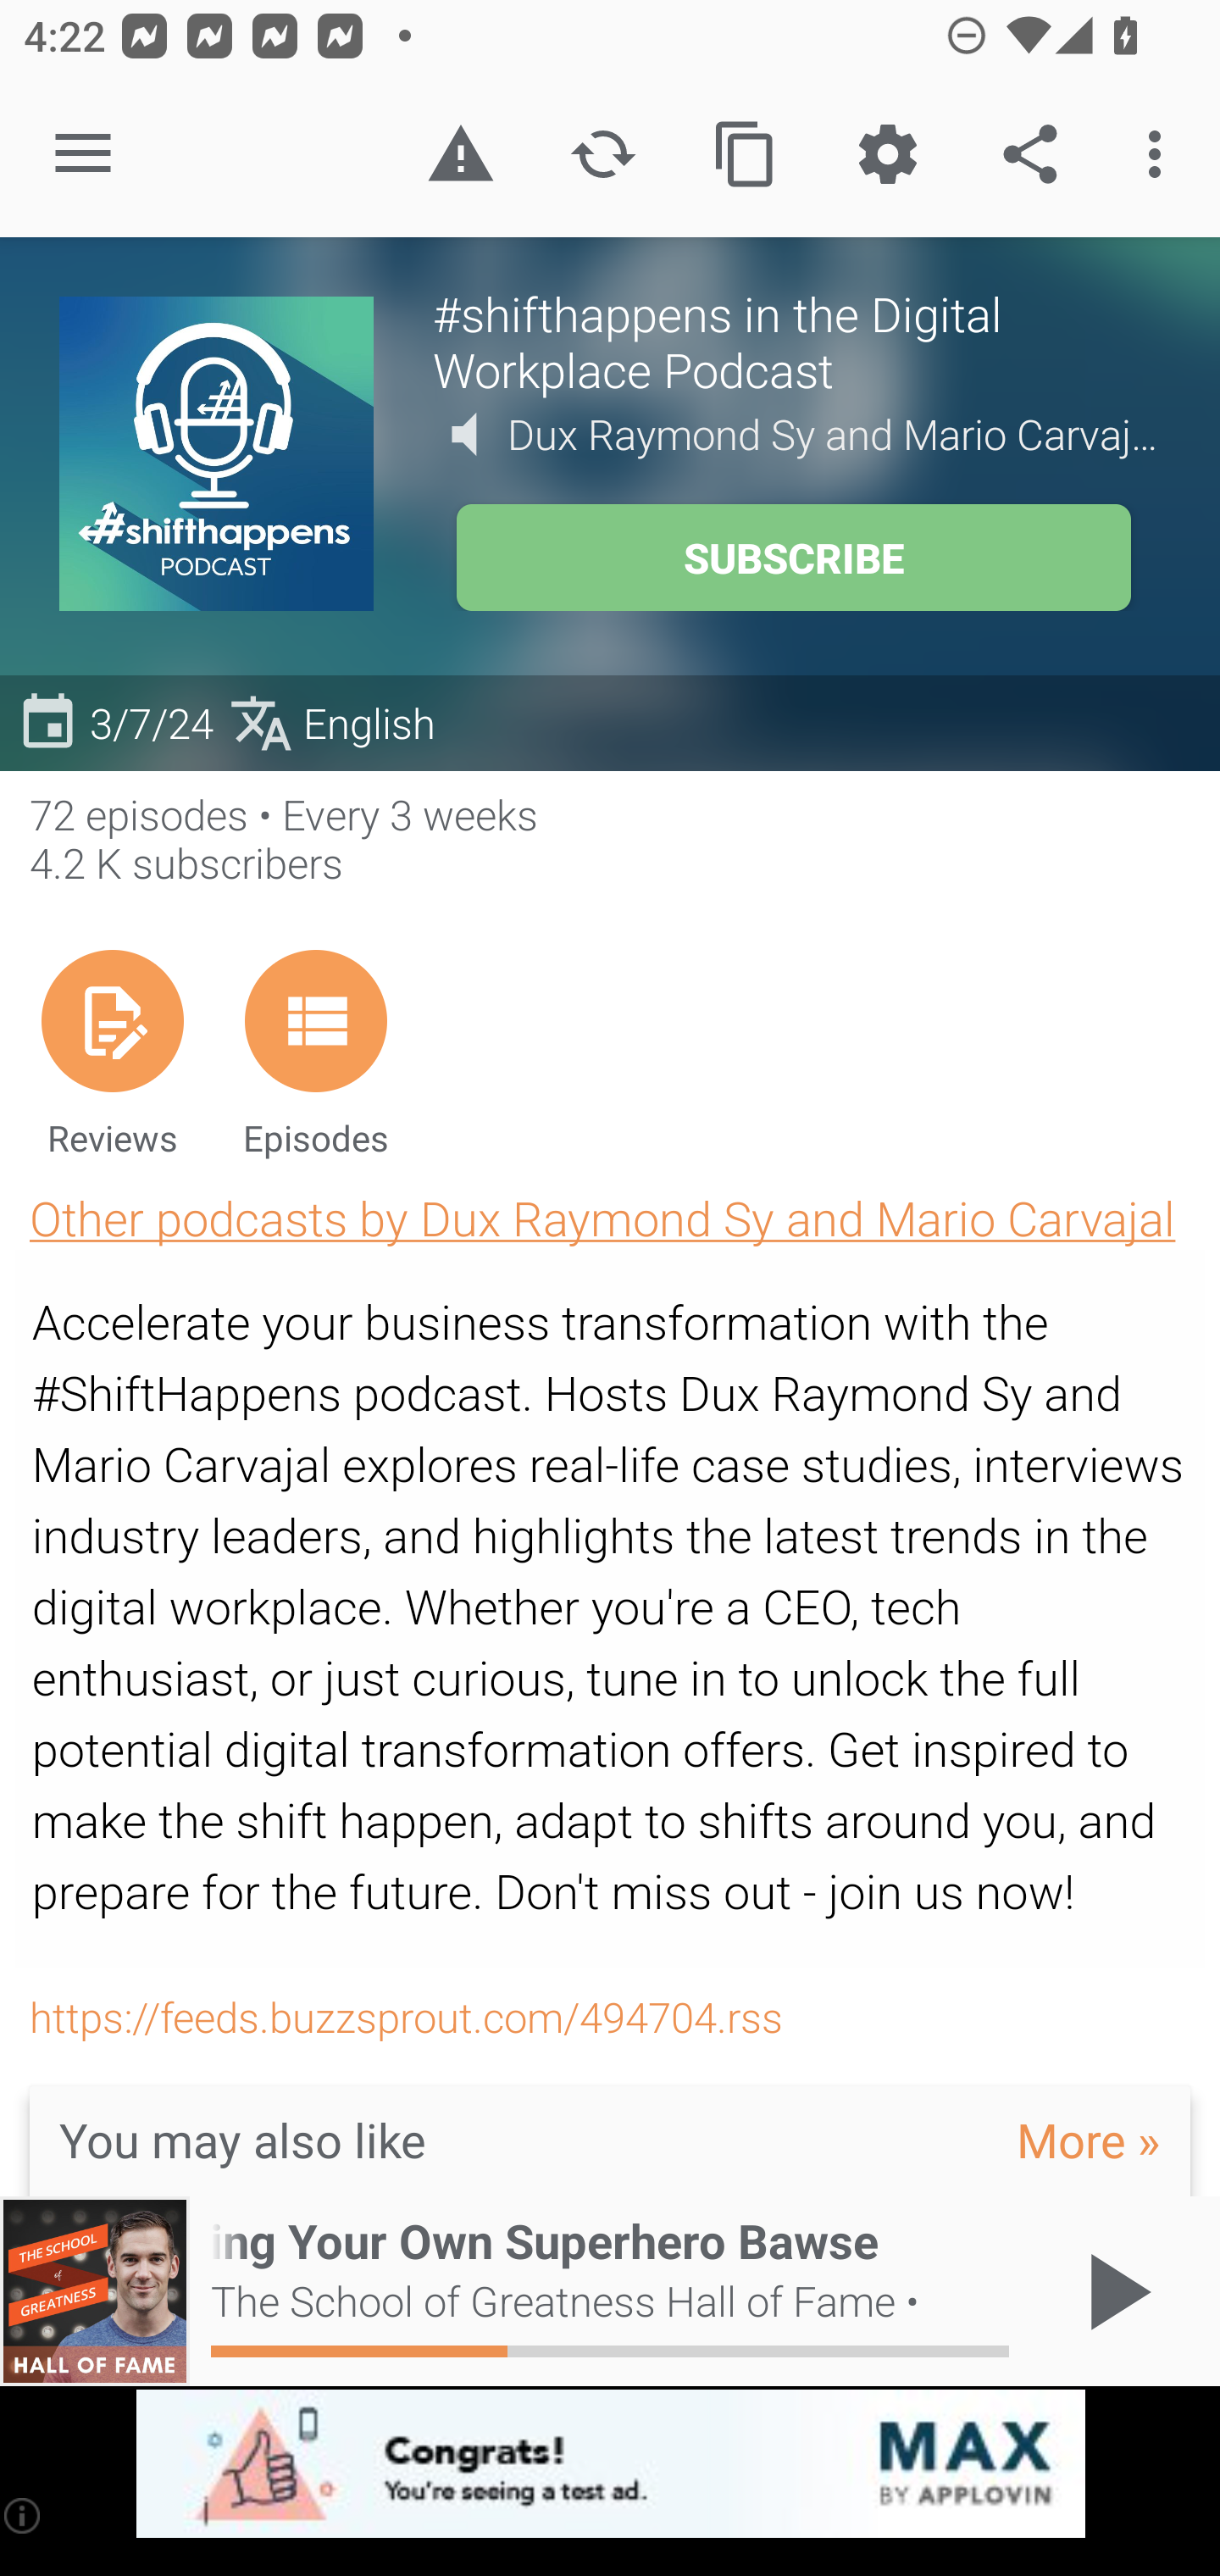  What do you see at coordinates (793, 558) in the screenshot?
I see `SUBSCRIBE` at bounding box center [793, 558].